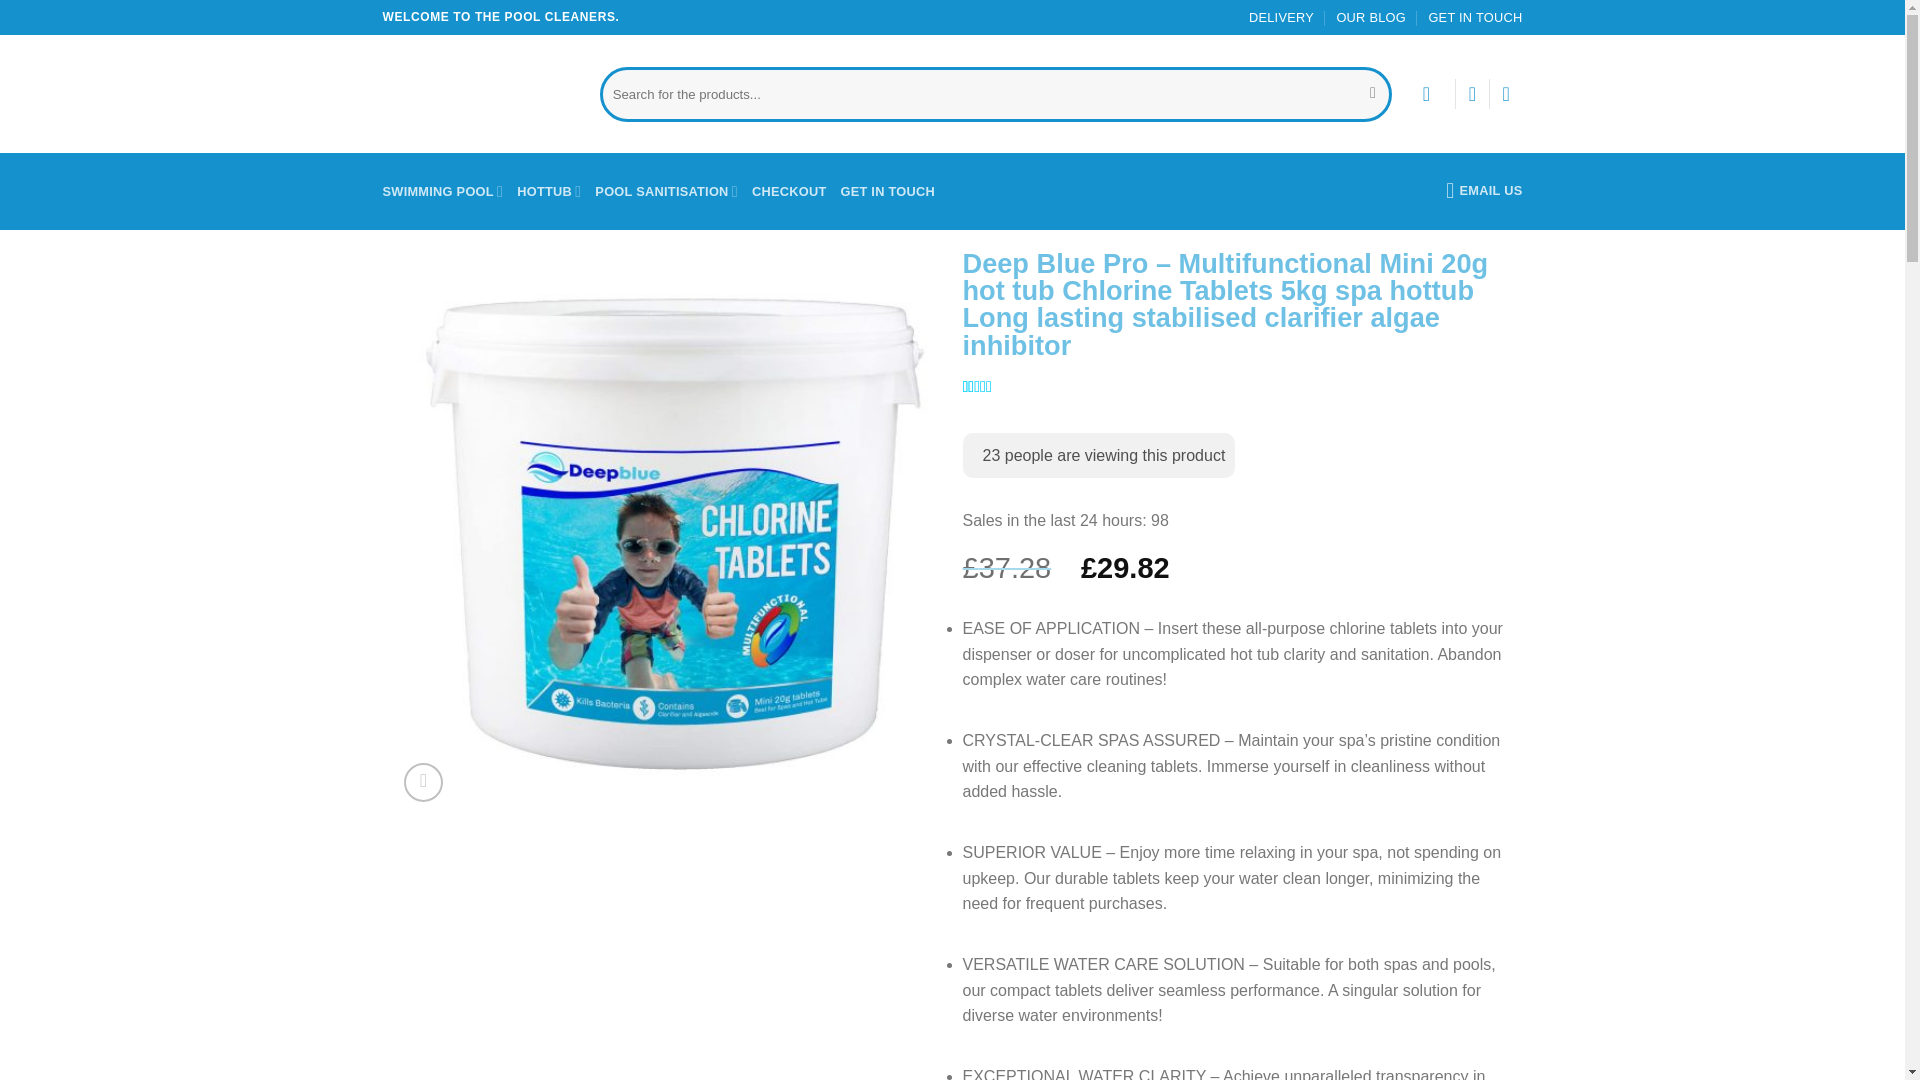 Image resolution: width=1920 pixels, height=1080 pixels. I want to click on GET IN TOUCH, so click(888, 192).